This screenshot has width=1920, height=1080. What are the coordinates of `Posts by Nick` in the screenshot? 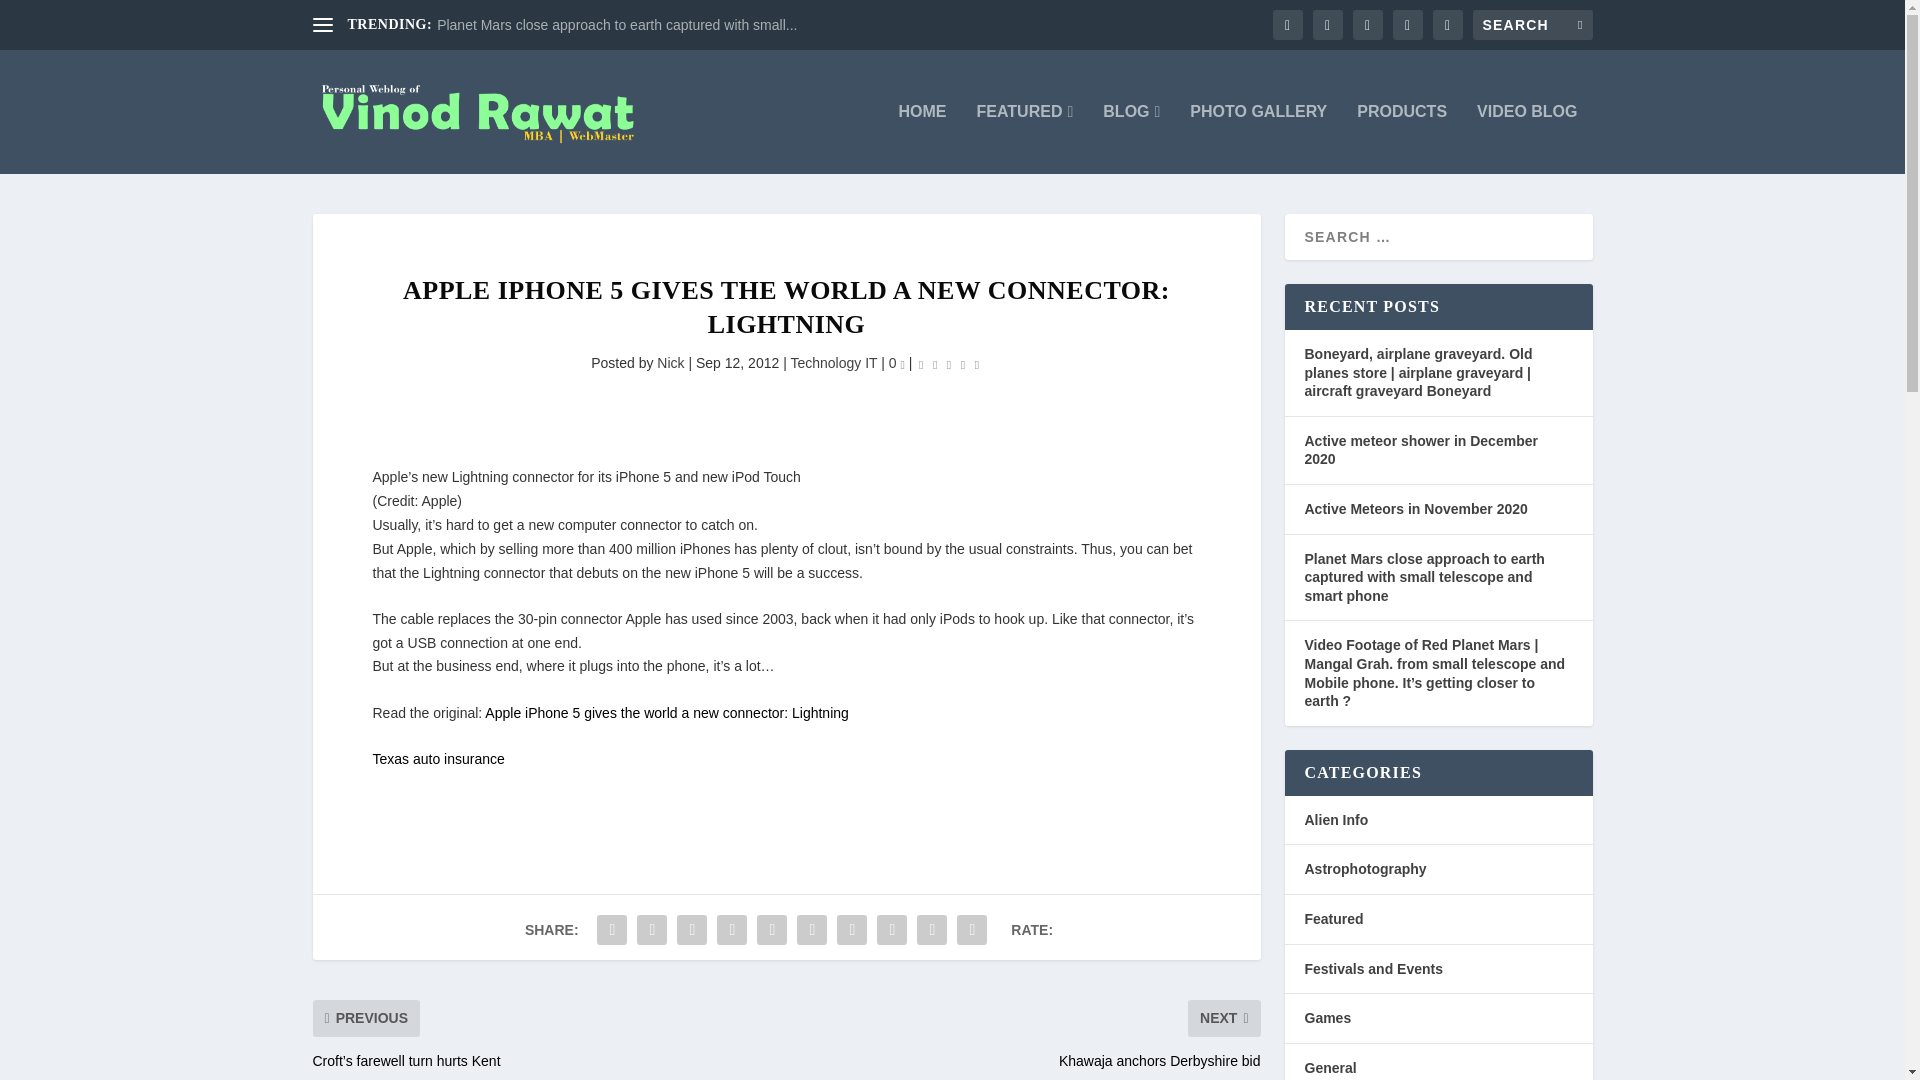 It's located at (670, 363).